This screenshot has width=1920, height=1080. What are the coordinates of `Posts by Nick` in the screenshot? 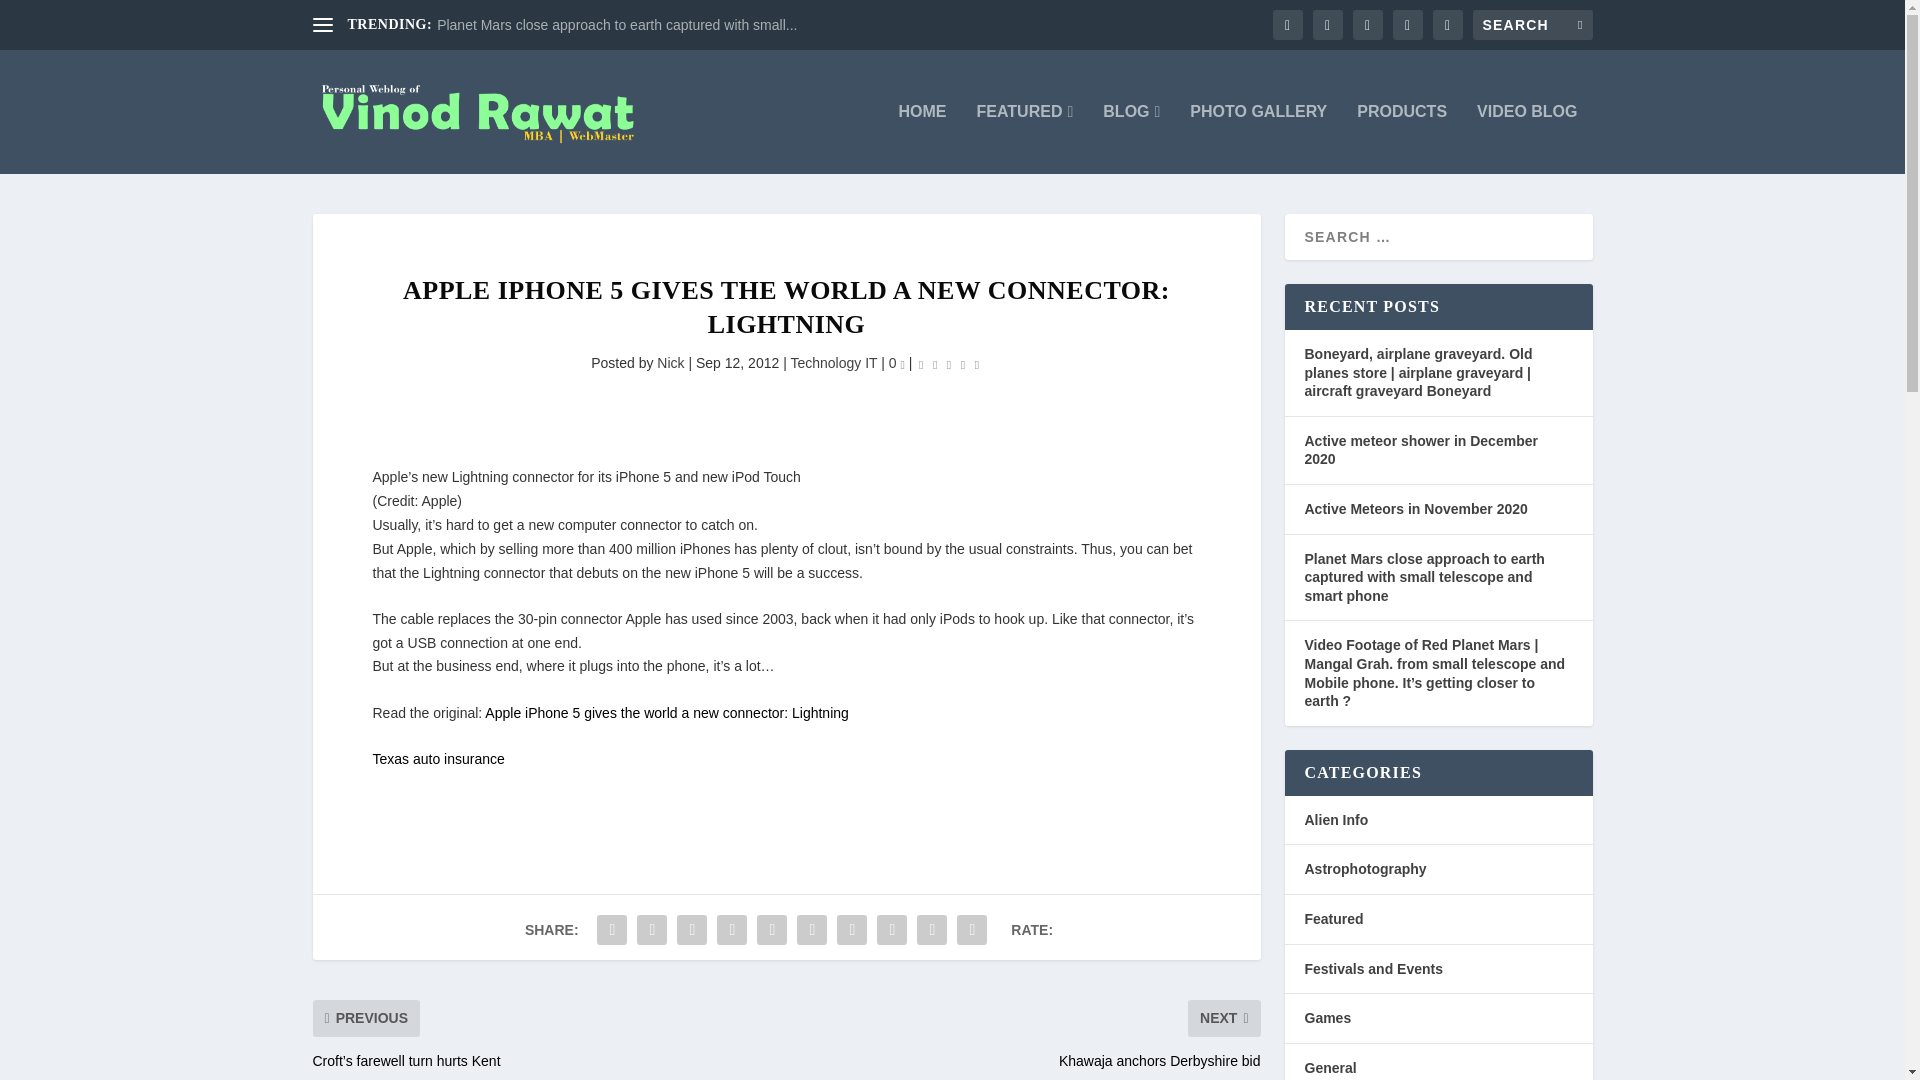 It's located at (670, 363).